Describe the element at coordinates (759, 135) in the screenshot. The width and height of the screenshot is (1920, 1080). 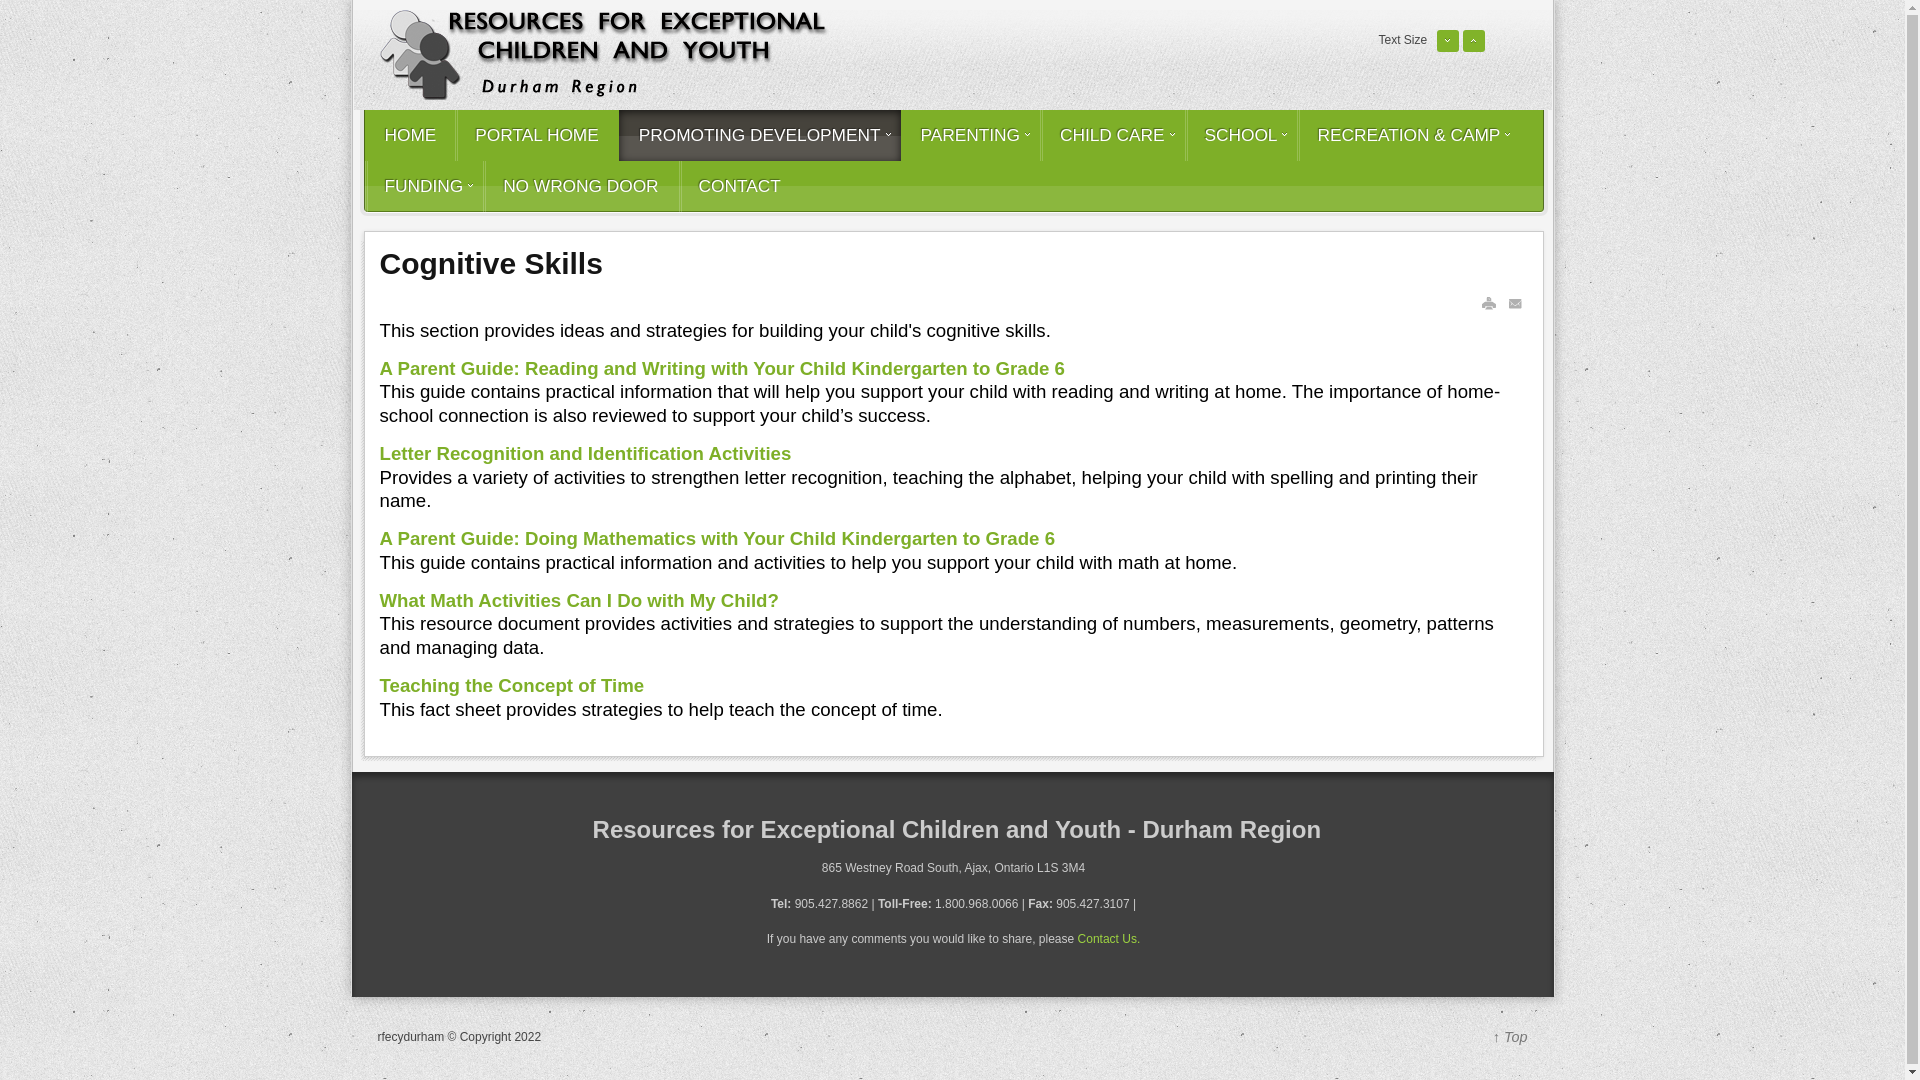
I see `PROMOTING DEVELOPMENT` at that location.